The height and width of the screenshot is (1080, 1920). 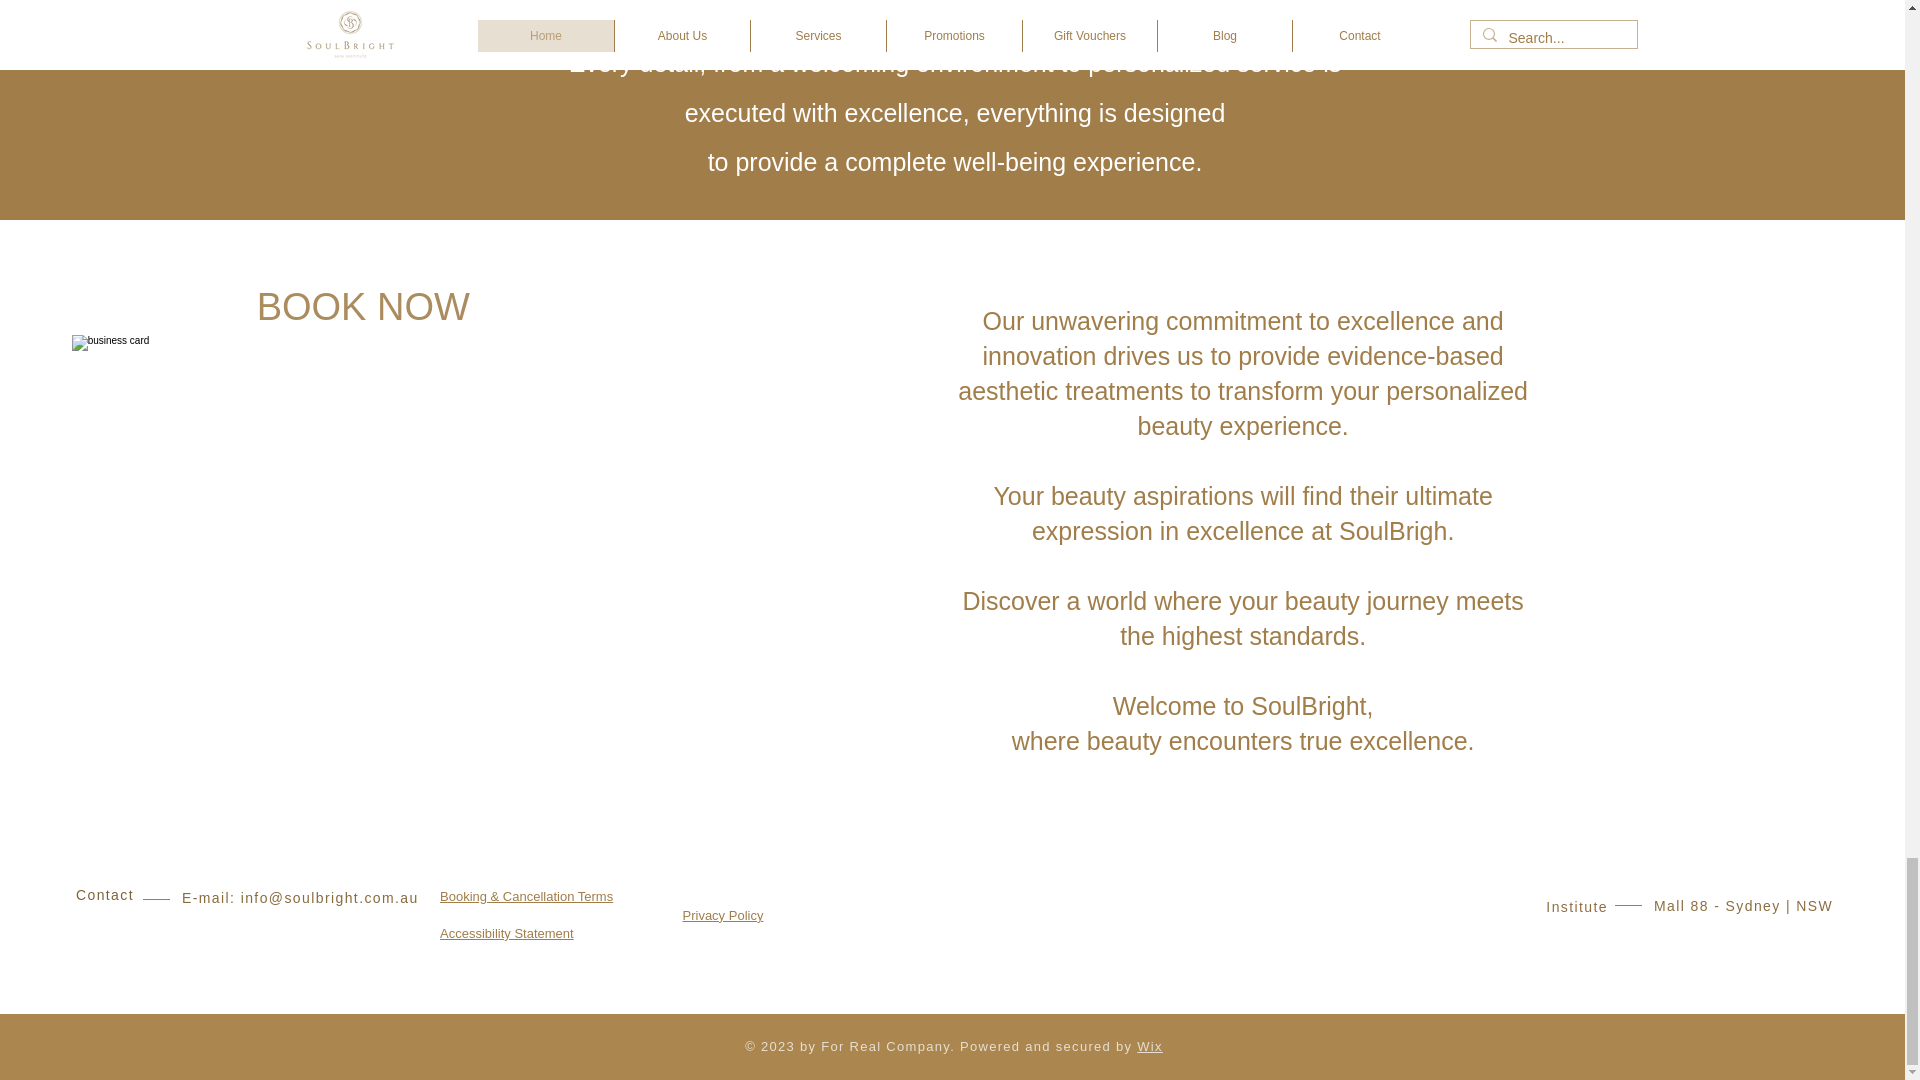 I want to click on Accessibility Statement, so click(x=506, y=932).